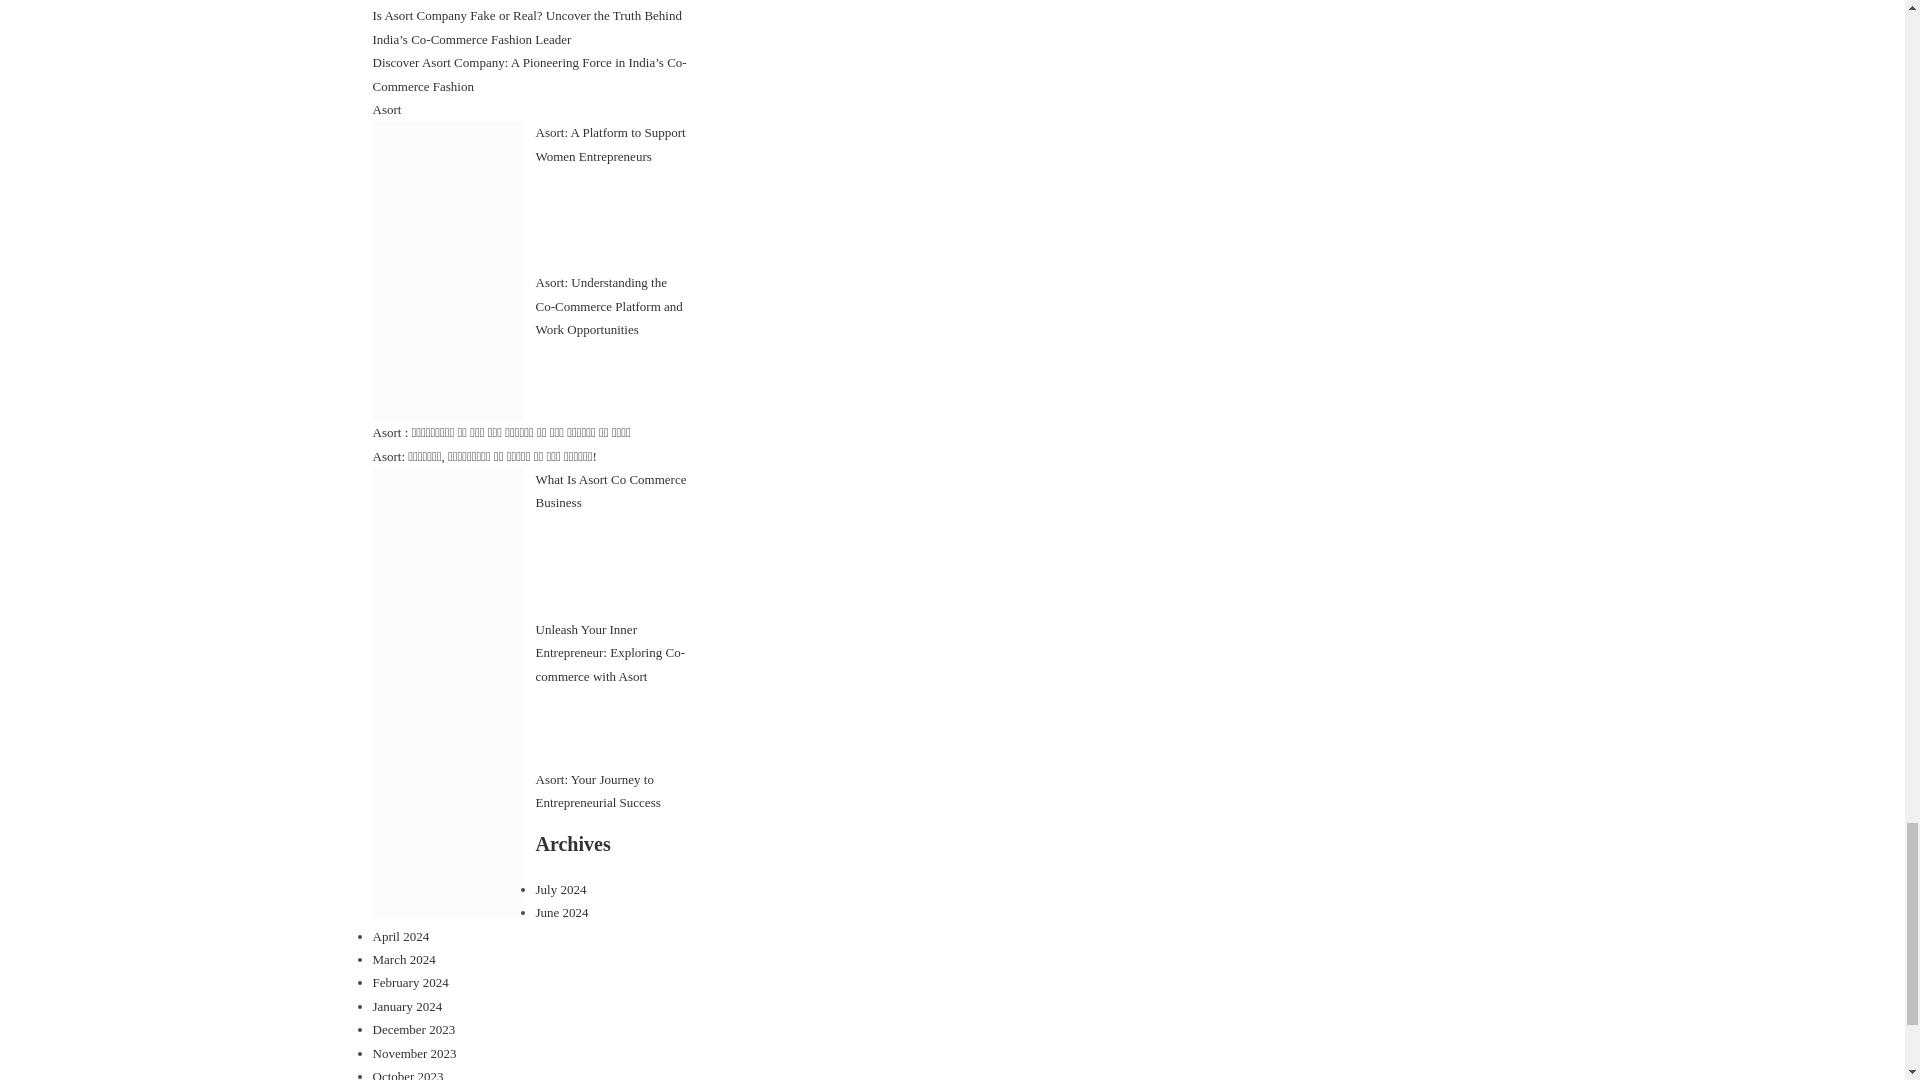 The image size is (1920, 1080). I want to click on What Is Asort Co Commerce Business, so click(611, 490).